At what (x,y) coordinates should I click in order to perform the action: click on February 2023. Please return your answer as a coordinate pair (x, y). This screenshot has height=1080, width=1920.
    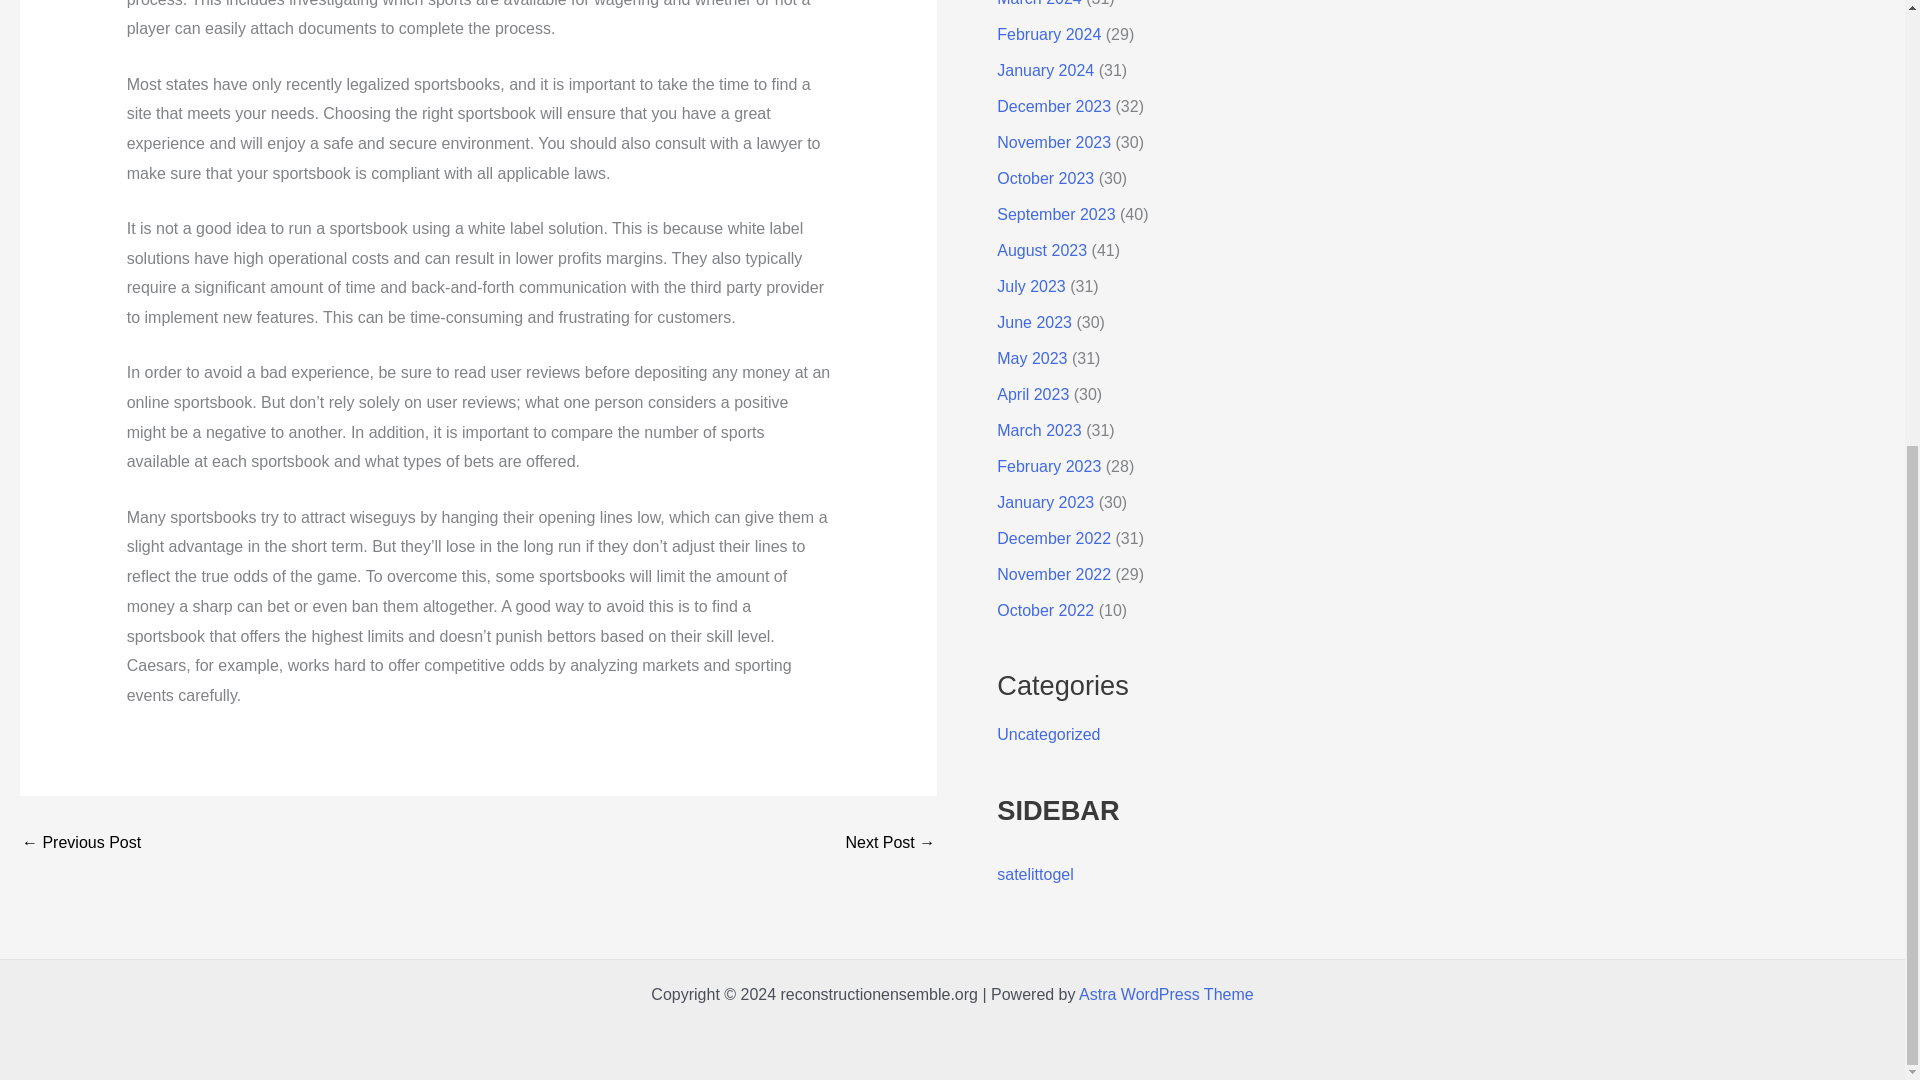
    Looking at the image, I should click on (1048, 466).